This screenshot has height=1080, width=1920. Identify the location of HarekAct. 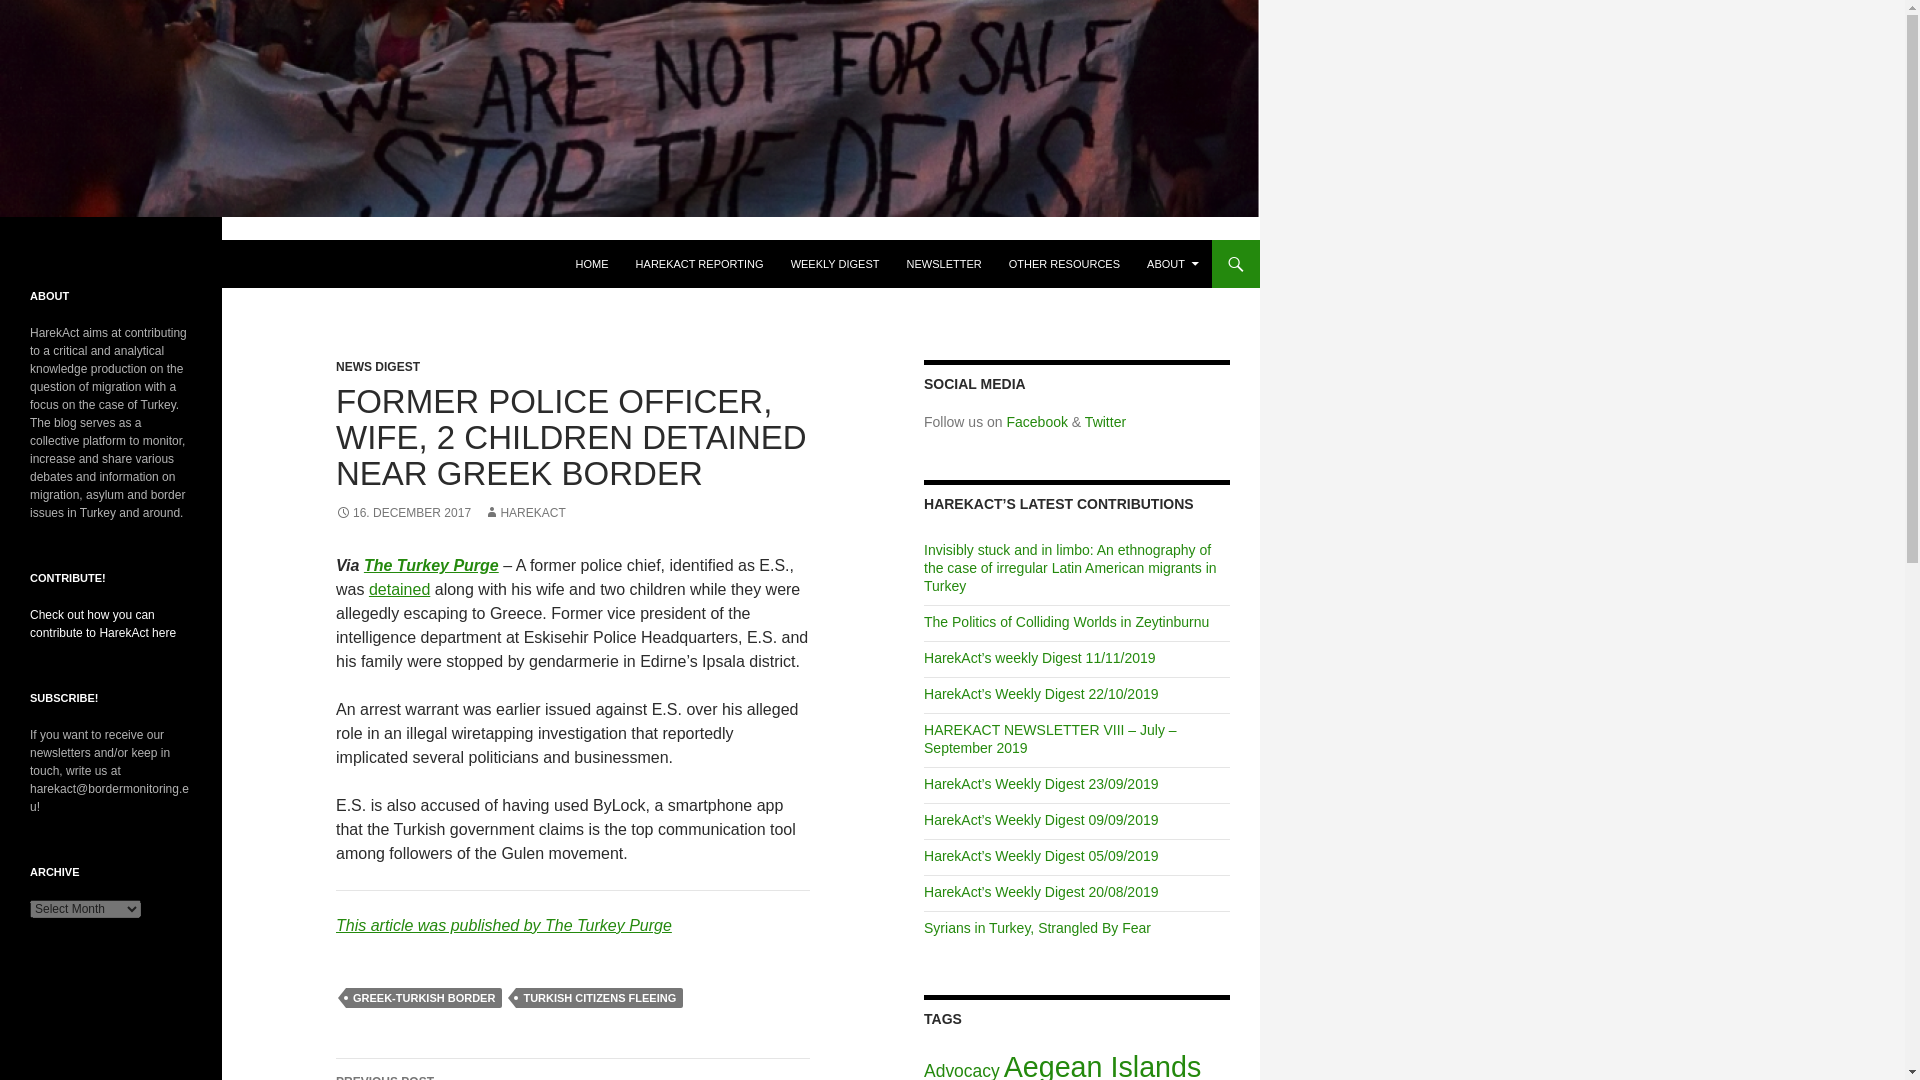
(70, 264).